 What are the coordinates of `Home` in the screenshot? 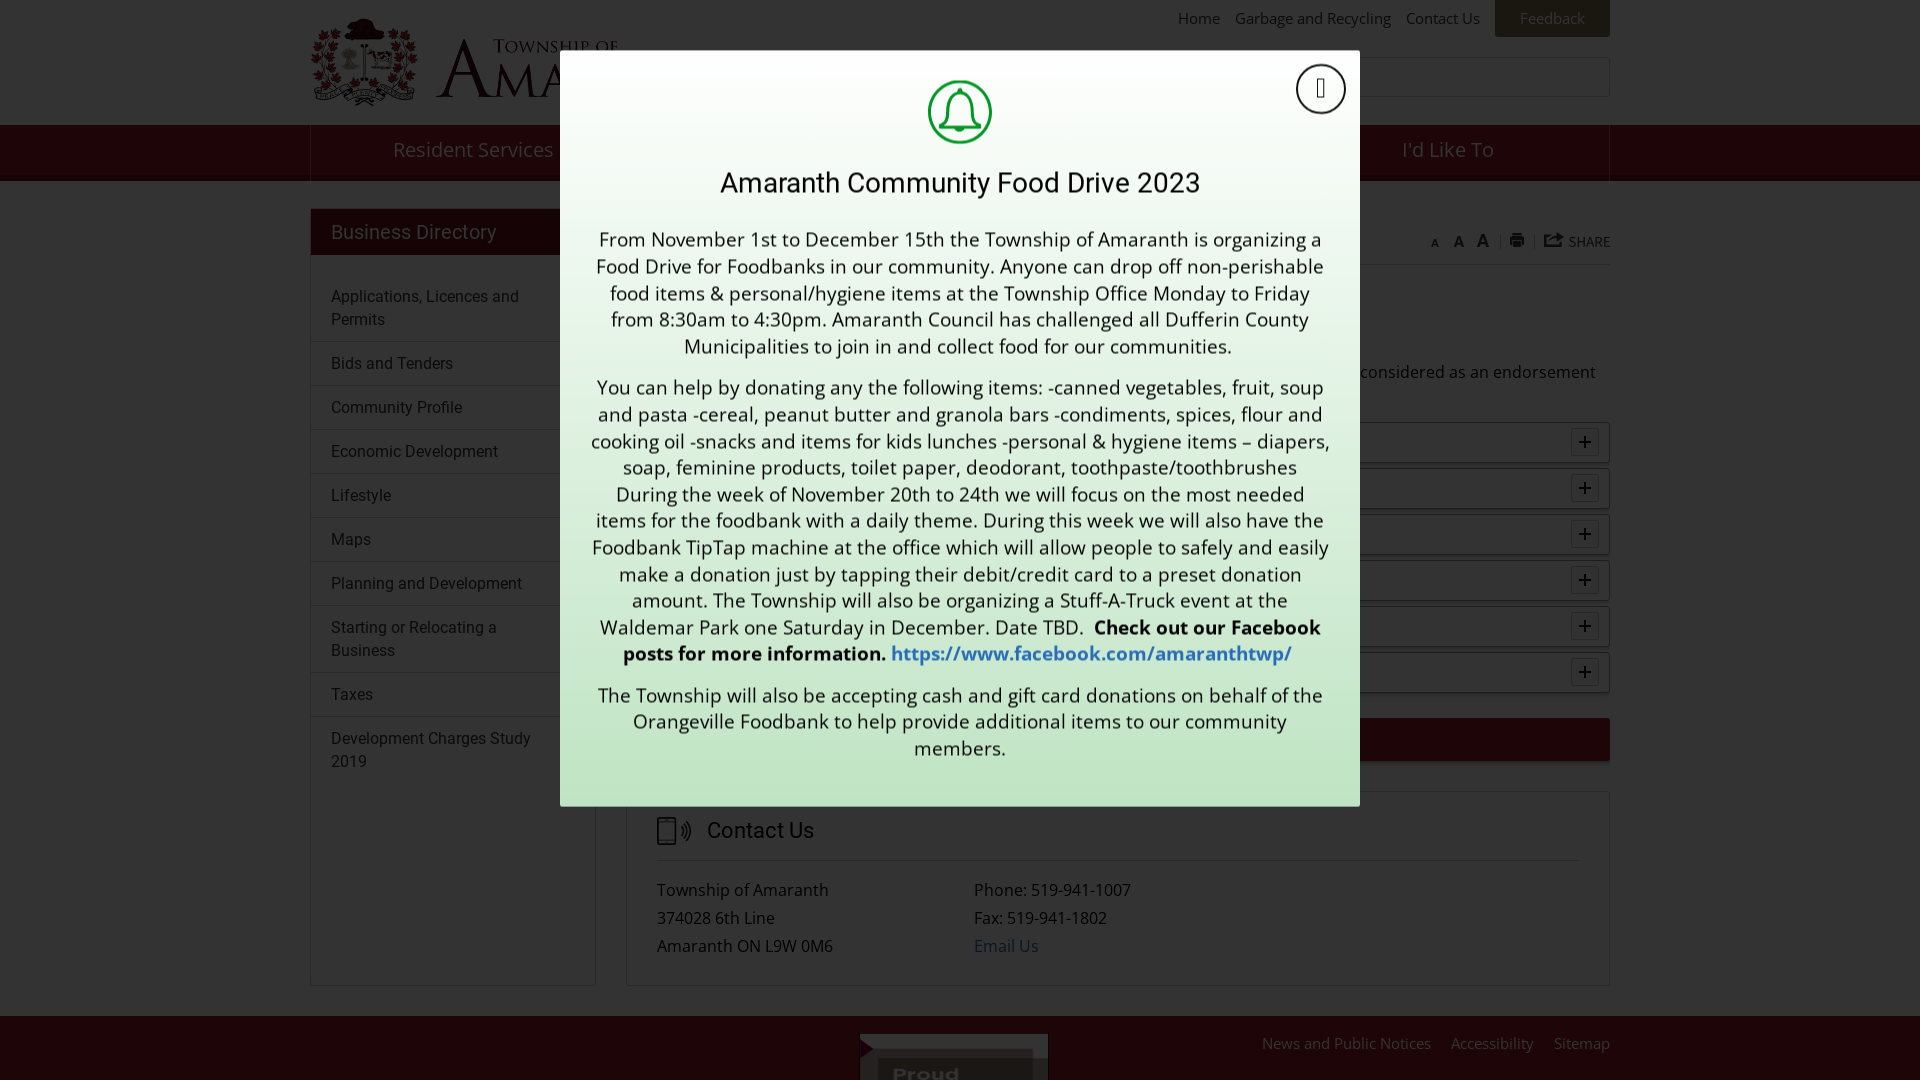 It's located at (1199, 18).